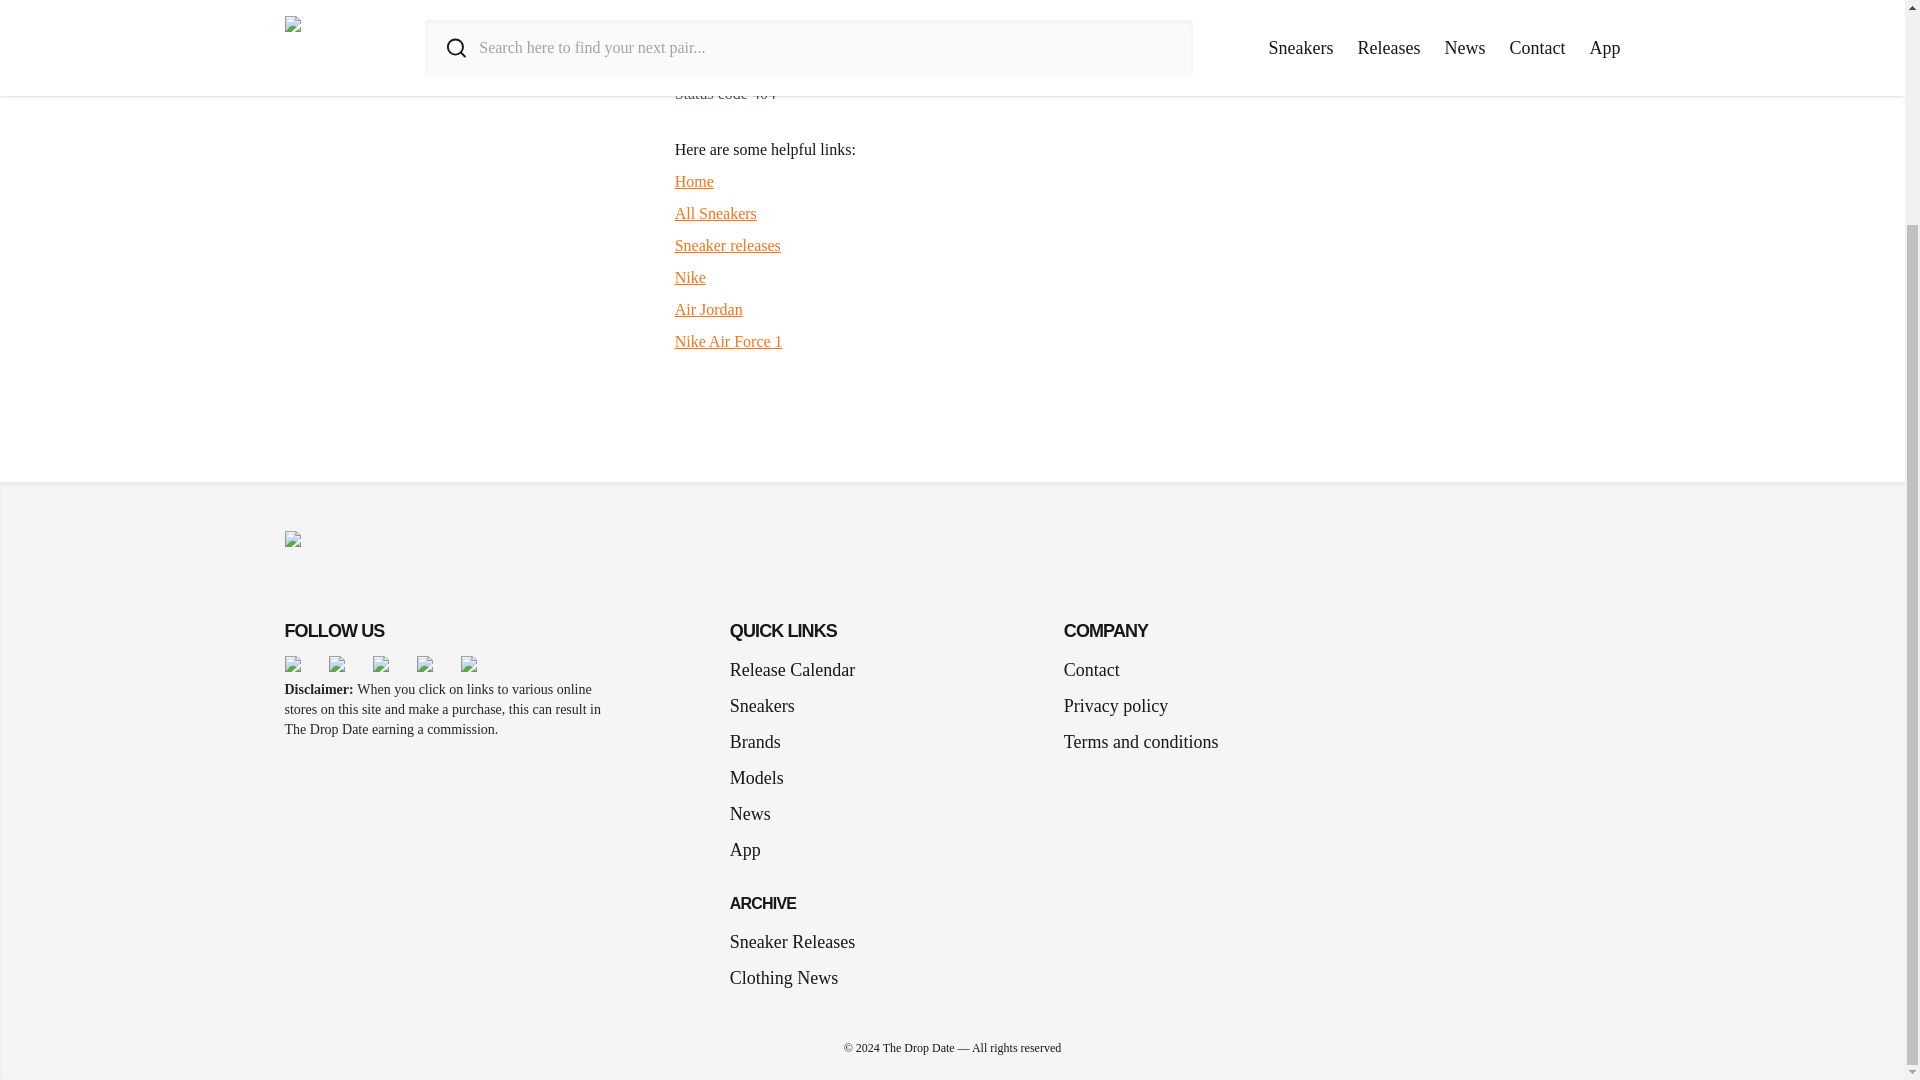  What do you see at coordinates (709, 309) in the screenshot?
I see `Air Jordan` at bounding box center [709, 309].